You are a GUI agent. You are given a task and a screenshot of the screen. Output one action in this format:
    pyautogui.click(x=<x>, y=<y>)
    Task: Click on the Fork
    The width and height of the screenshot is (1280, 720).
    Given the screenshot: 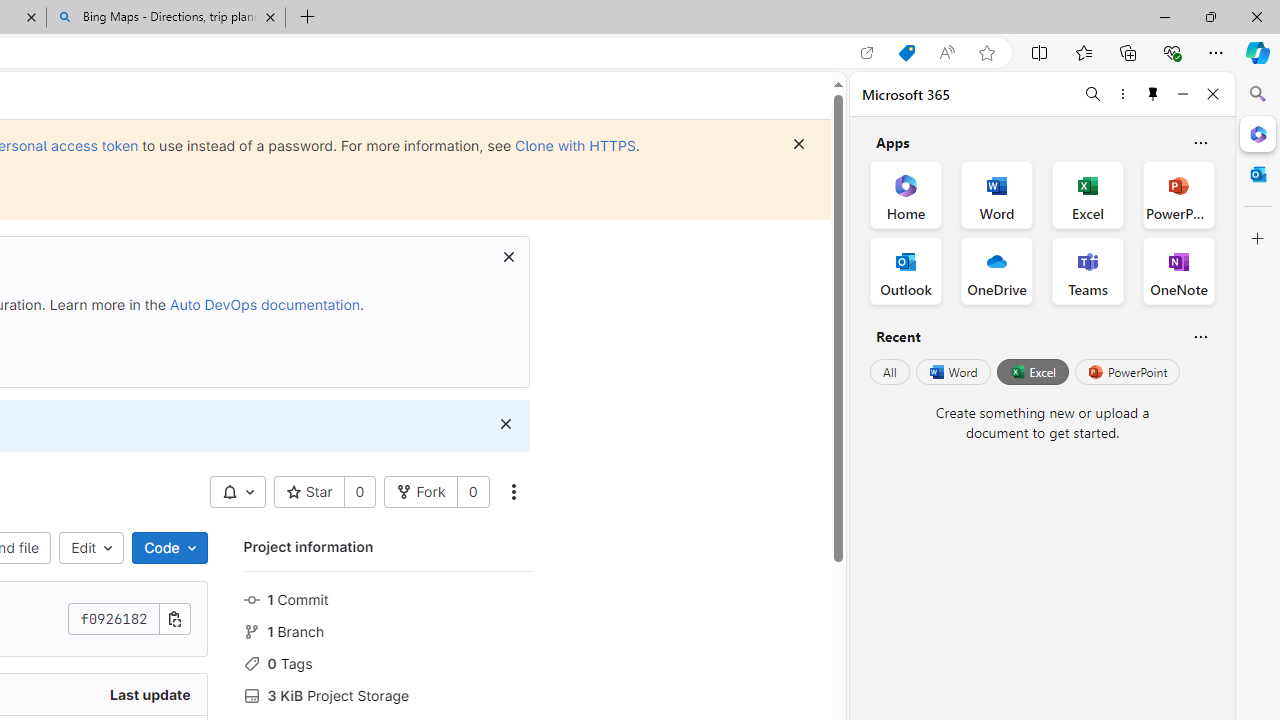 What is the action you would take?
    pyautogui.click(x=421, y=492)
    